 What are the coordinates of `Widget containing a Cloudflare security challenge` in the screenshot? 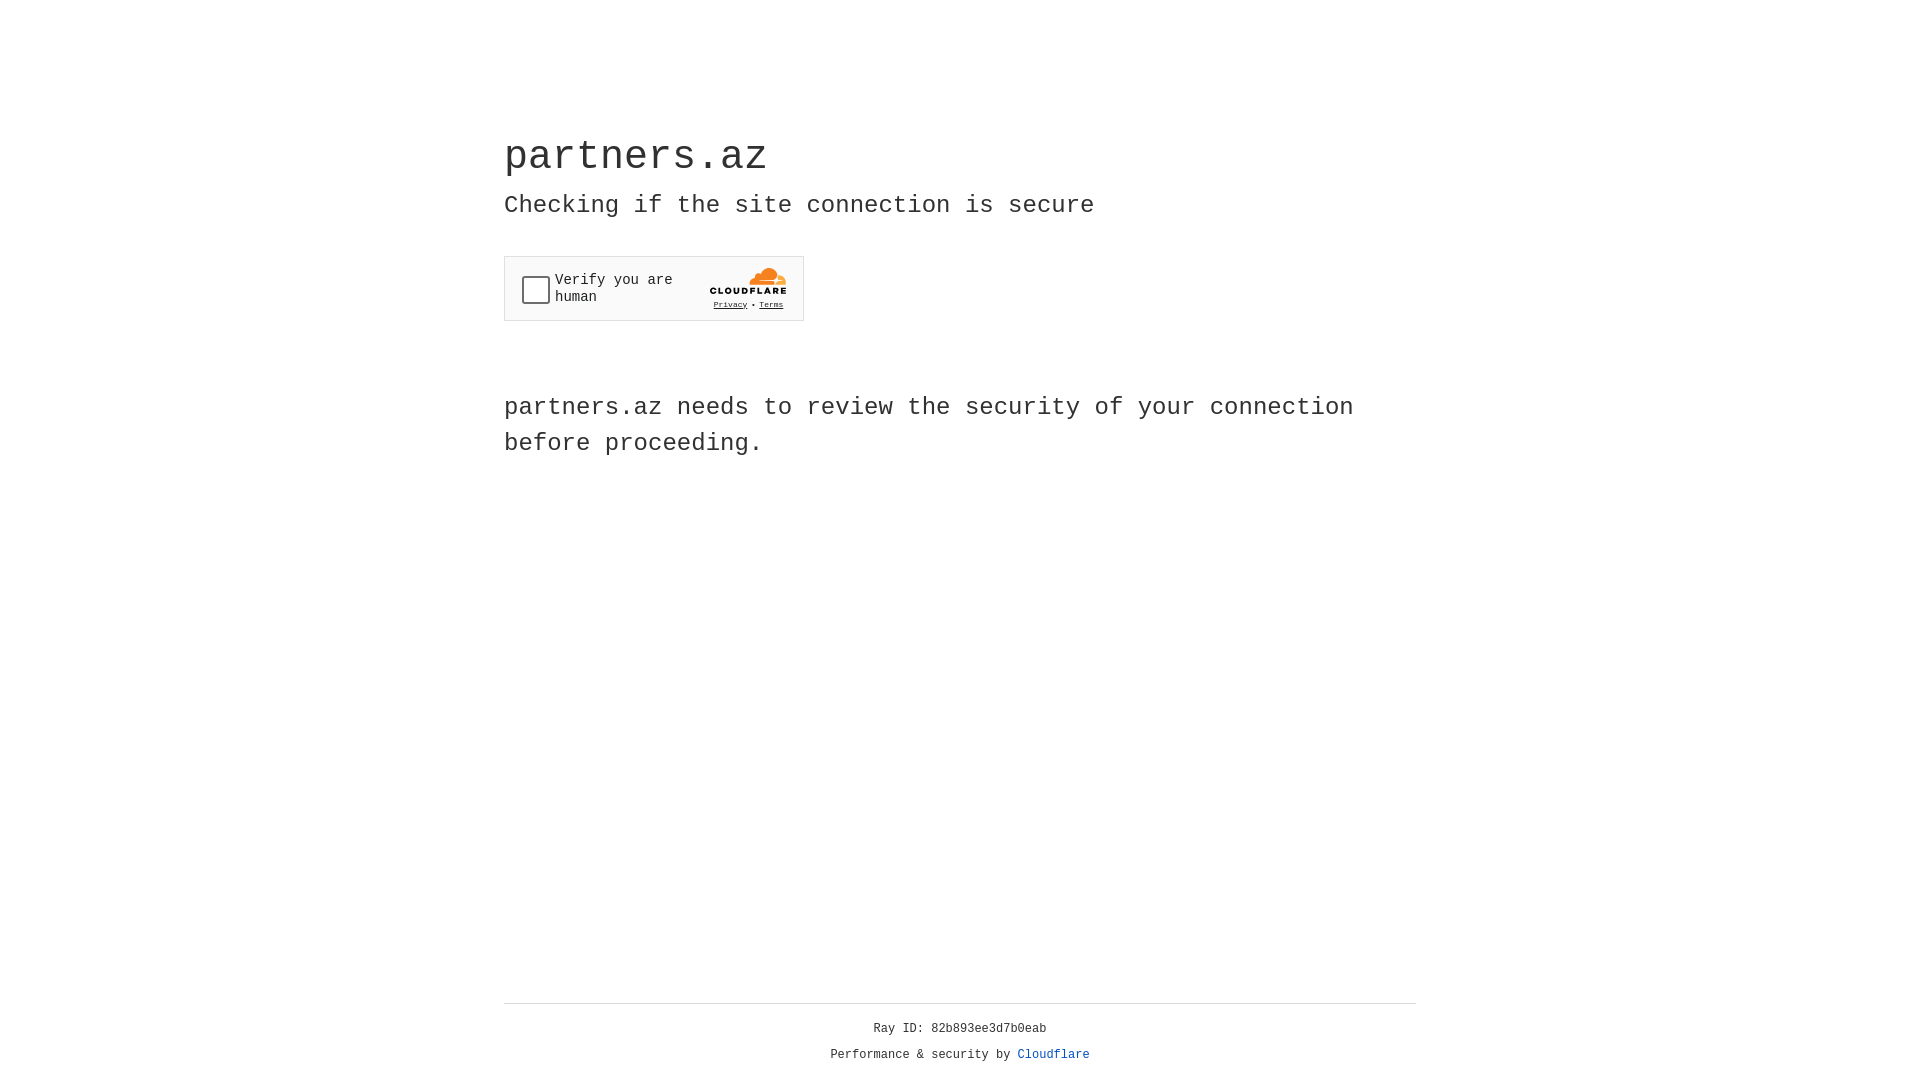 It's located at (654, 288).